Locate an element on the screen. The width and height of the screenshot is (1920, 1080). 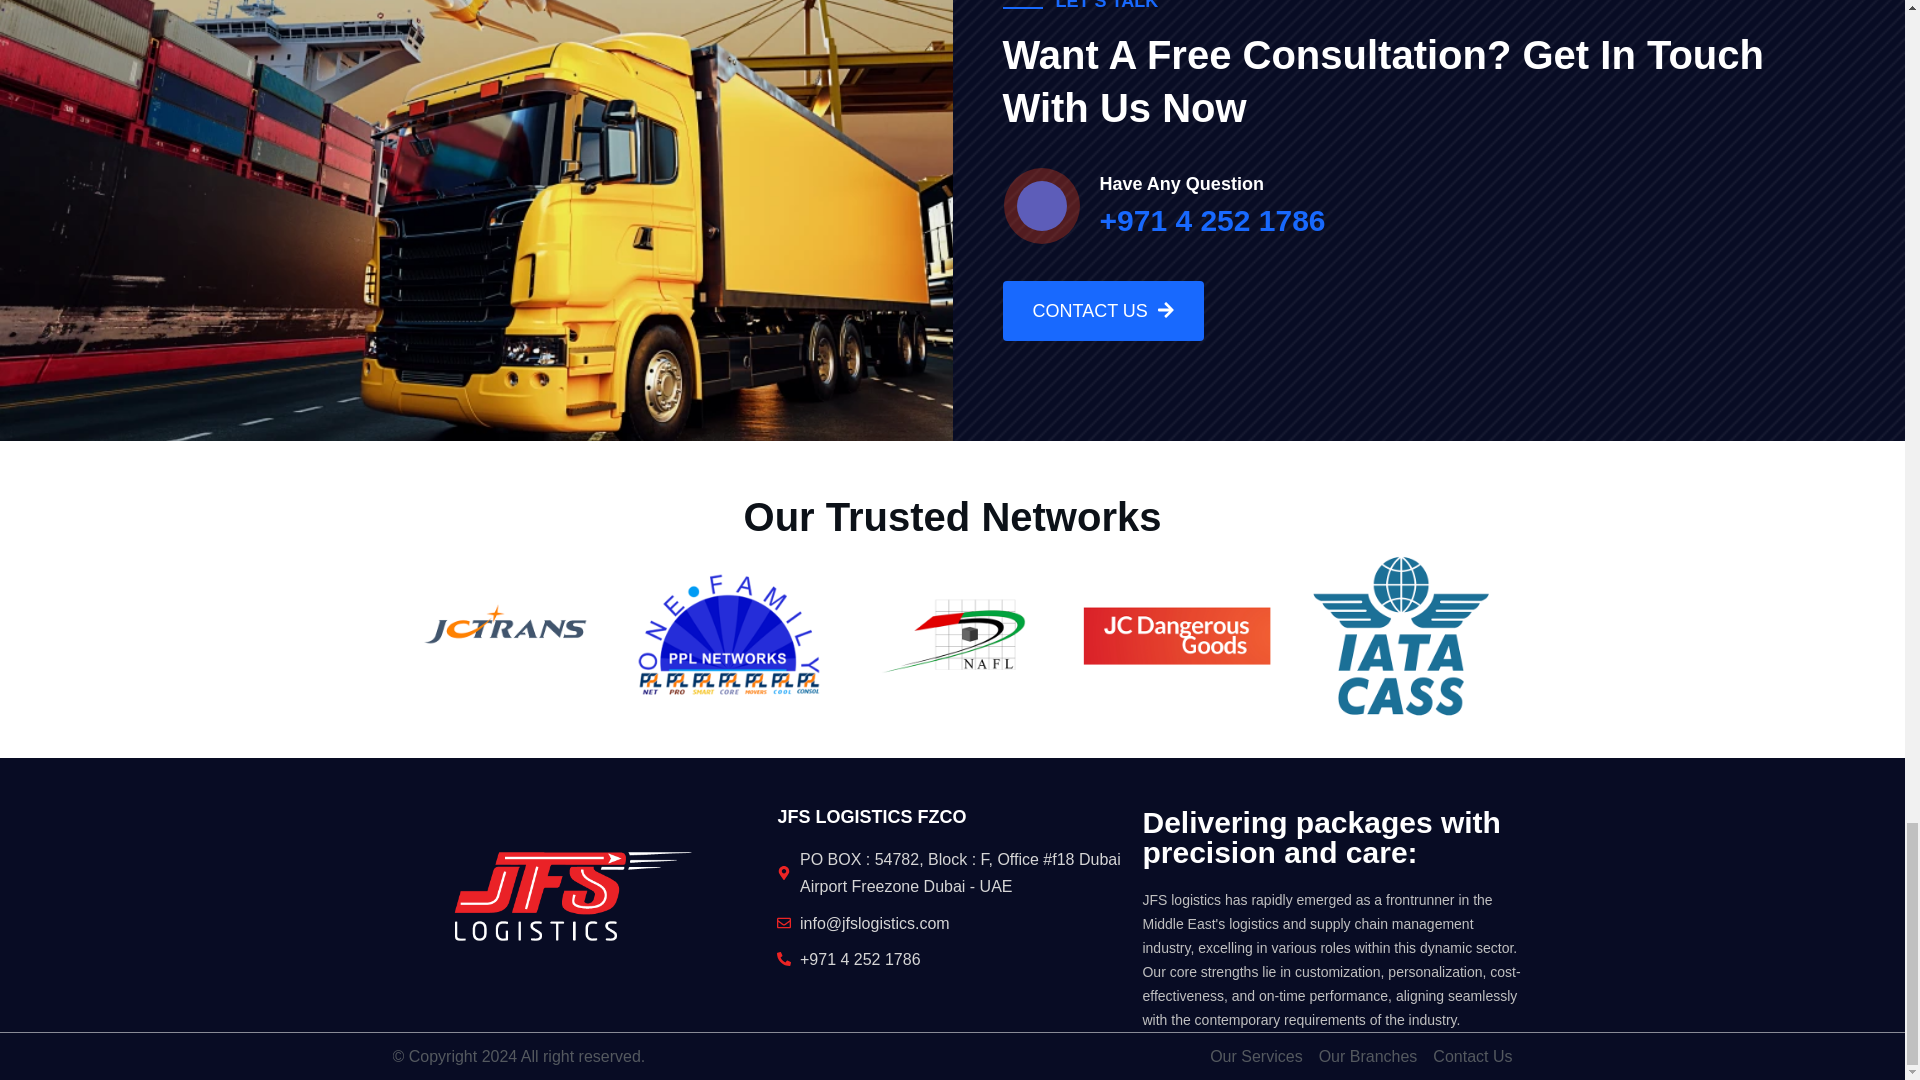
CONTACT US is located at coordinates (1102, 310).